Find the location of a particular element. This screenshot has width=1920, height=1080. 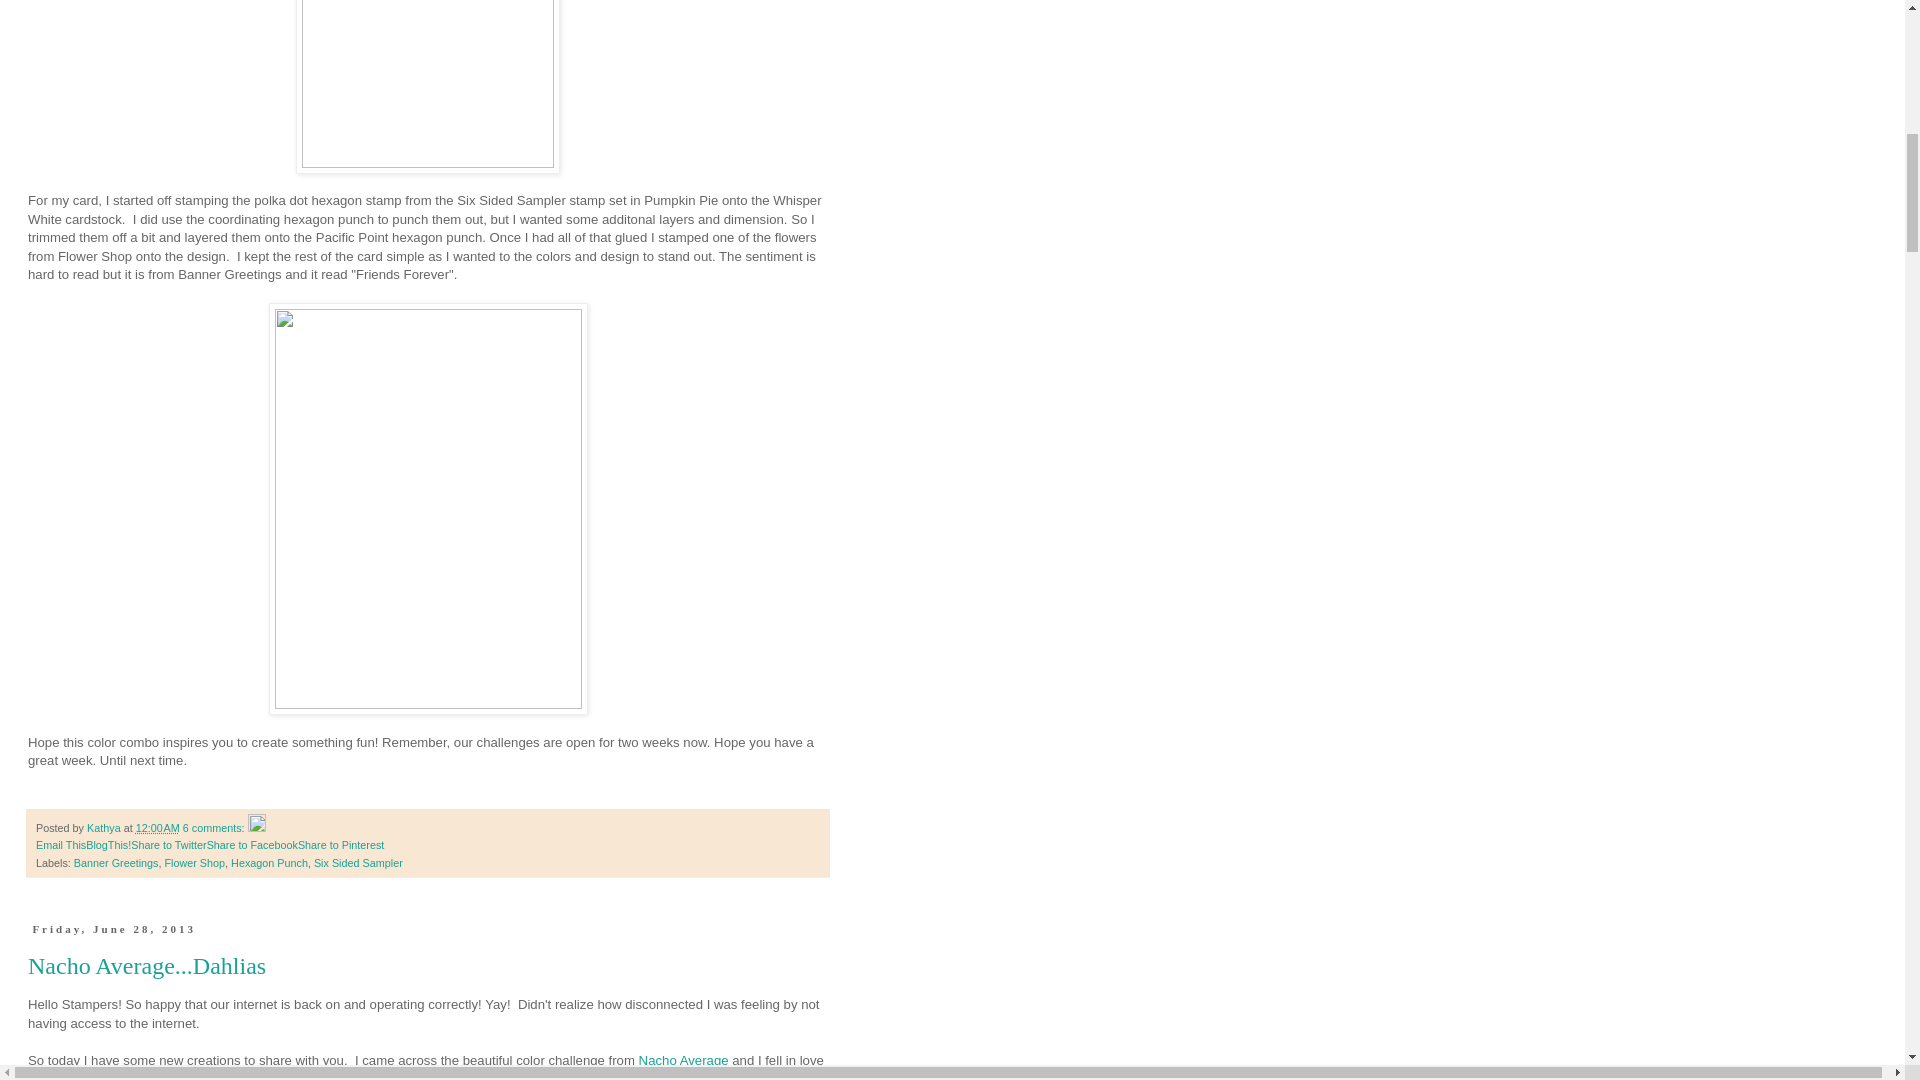

Share to Facebook is located at coordinates (252, 845).